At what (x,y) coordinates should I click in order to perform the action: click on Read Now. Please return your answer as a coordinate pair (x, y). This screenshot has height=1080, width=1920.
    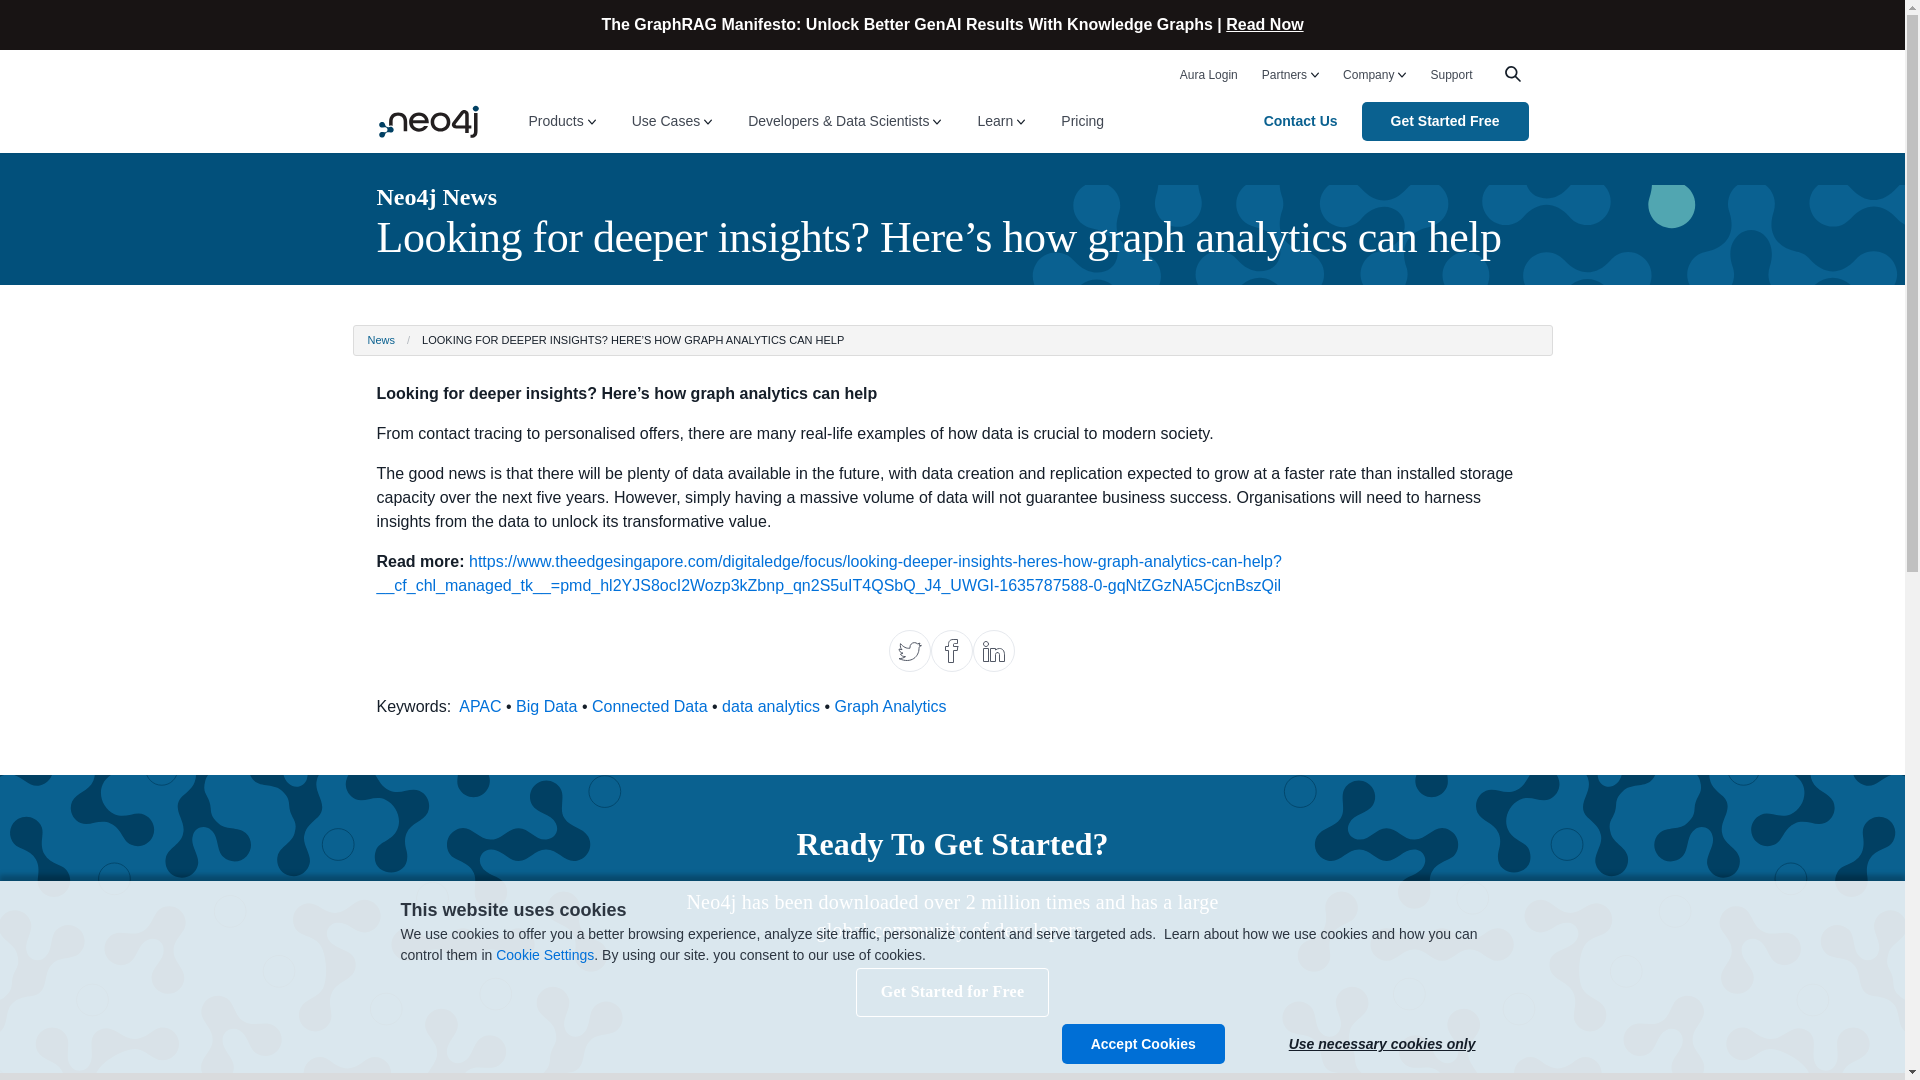
    Looking at the image, I should click on (1264, 24).